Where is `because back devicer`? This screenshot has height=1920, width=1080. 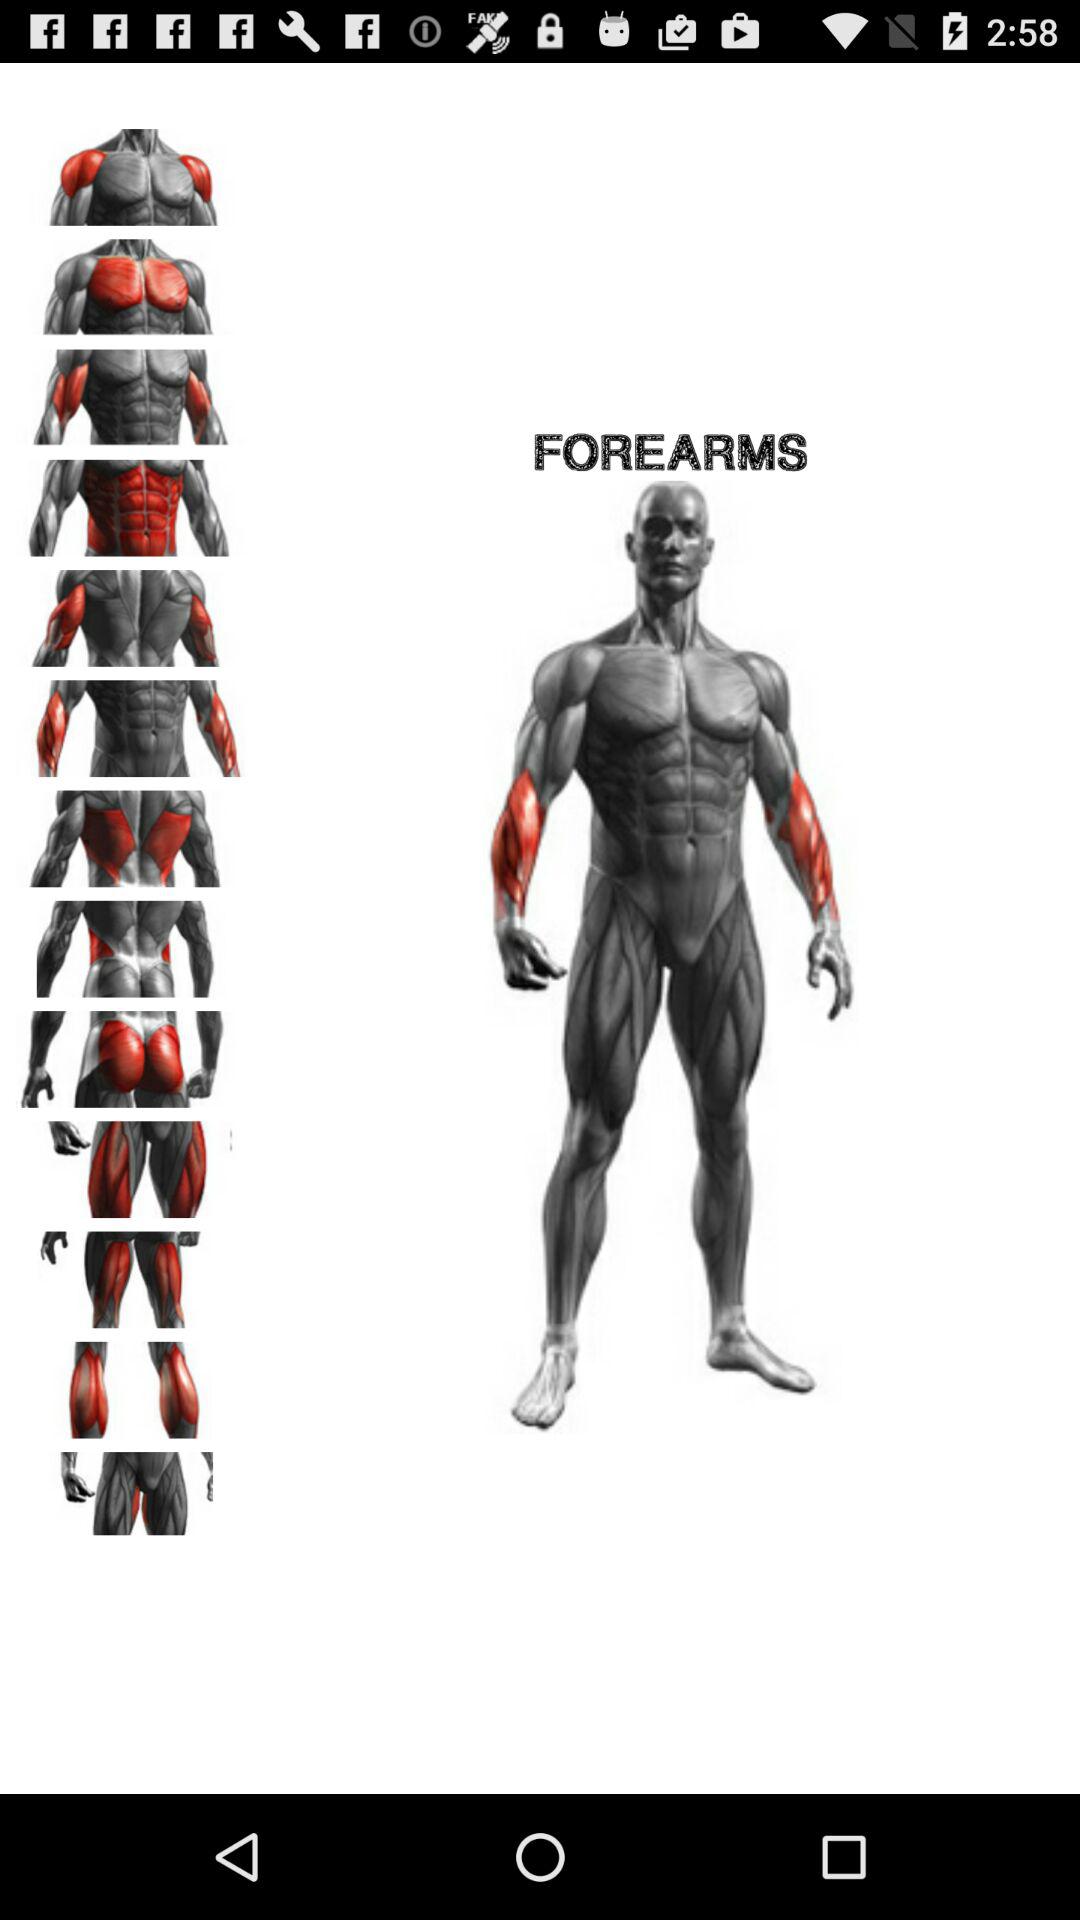 because back devicer is located at coordinates (131, 722).